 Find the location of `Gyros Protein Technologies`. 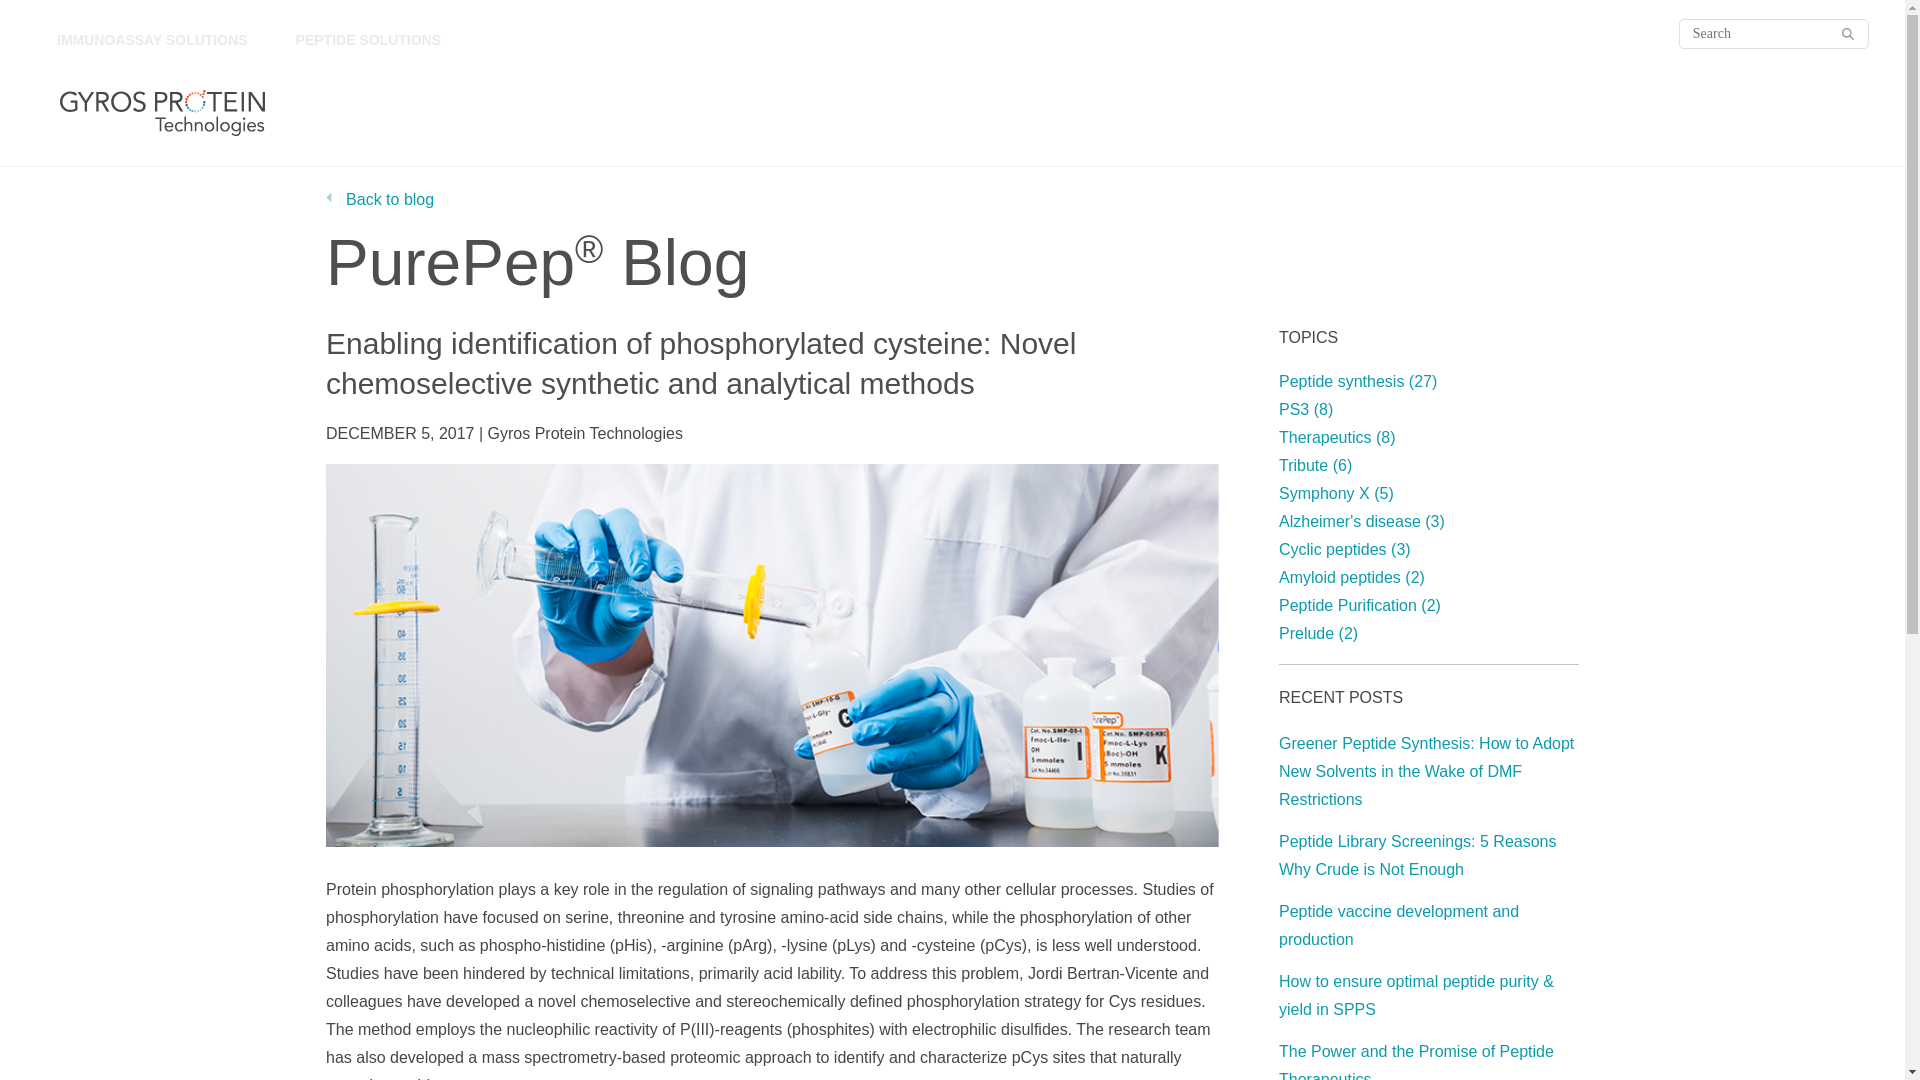

Gyros Protein Technologies is located at coordinates (162, 112).